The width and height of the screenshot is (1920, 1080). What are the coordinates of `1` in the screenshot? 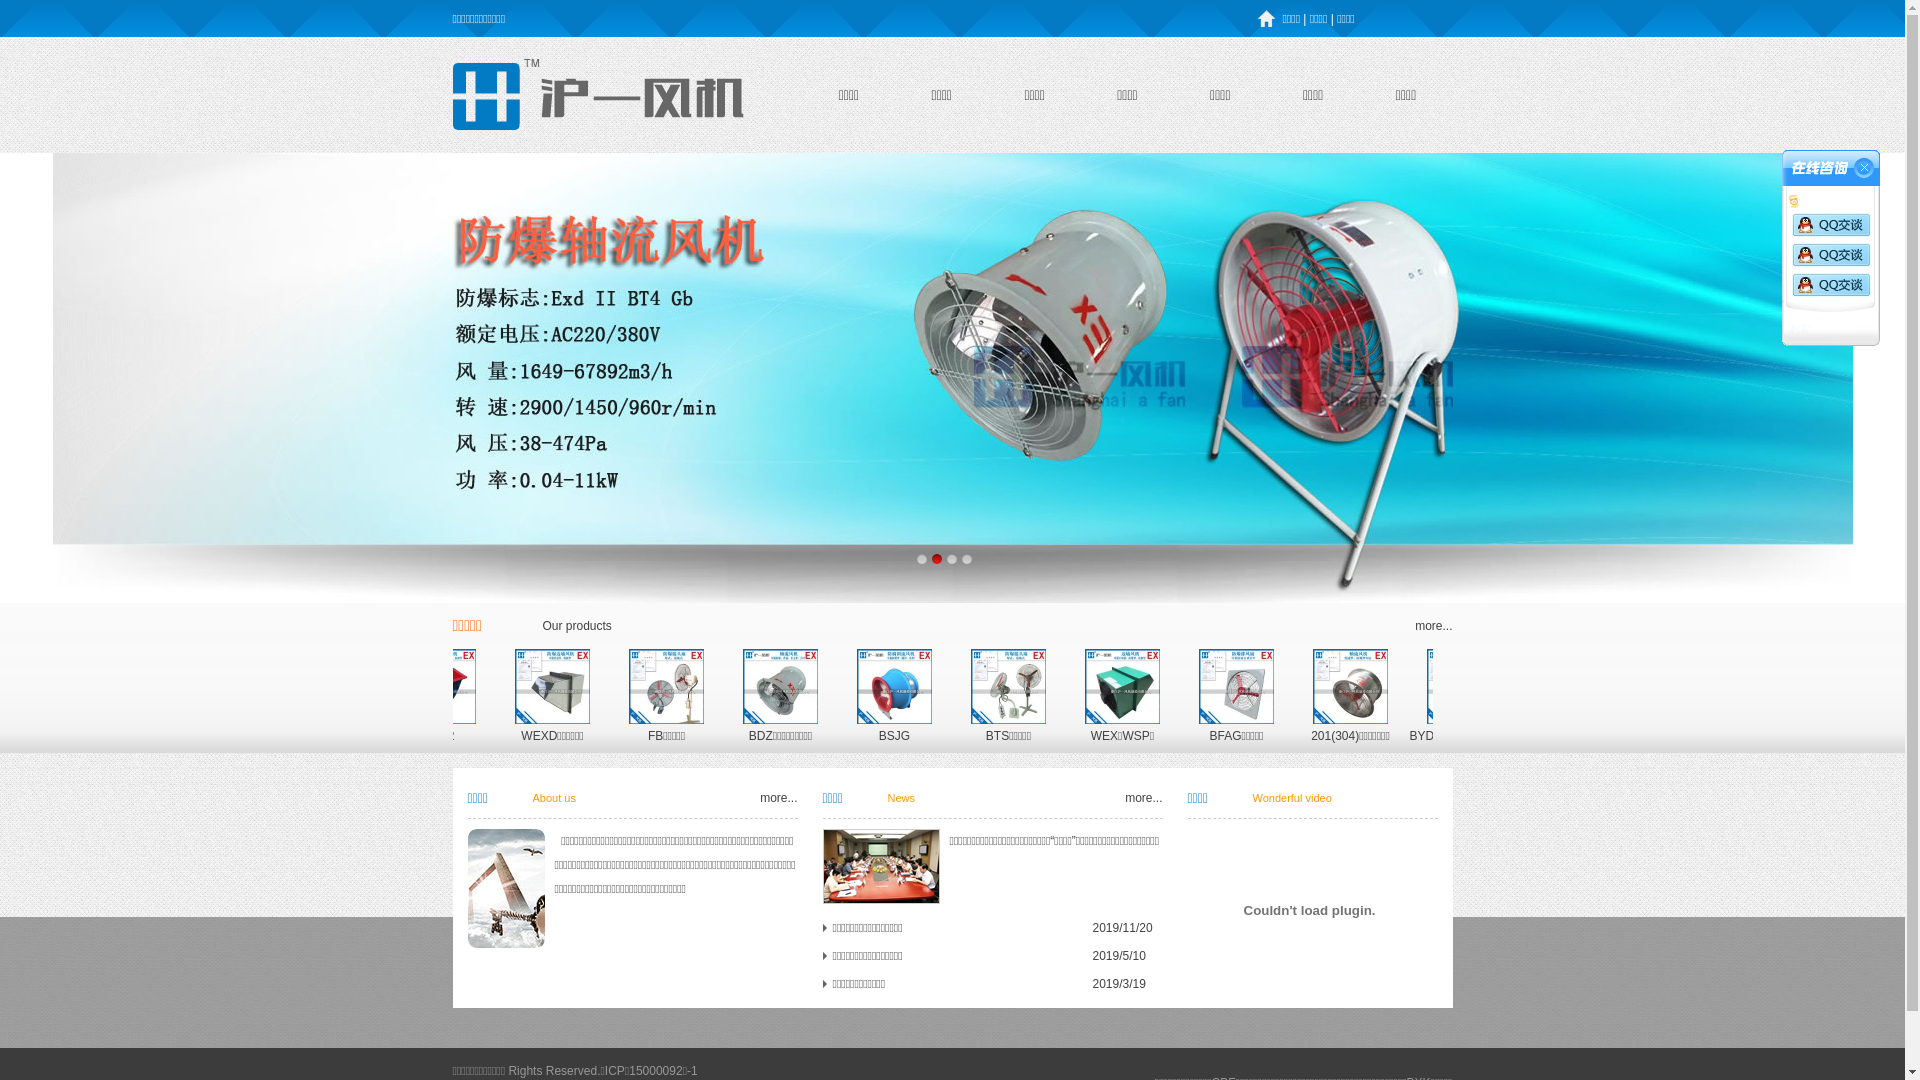 It's located at (922, 558).